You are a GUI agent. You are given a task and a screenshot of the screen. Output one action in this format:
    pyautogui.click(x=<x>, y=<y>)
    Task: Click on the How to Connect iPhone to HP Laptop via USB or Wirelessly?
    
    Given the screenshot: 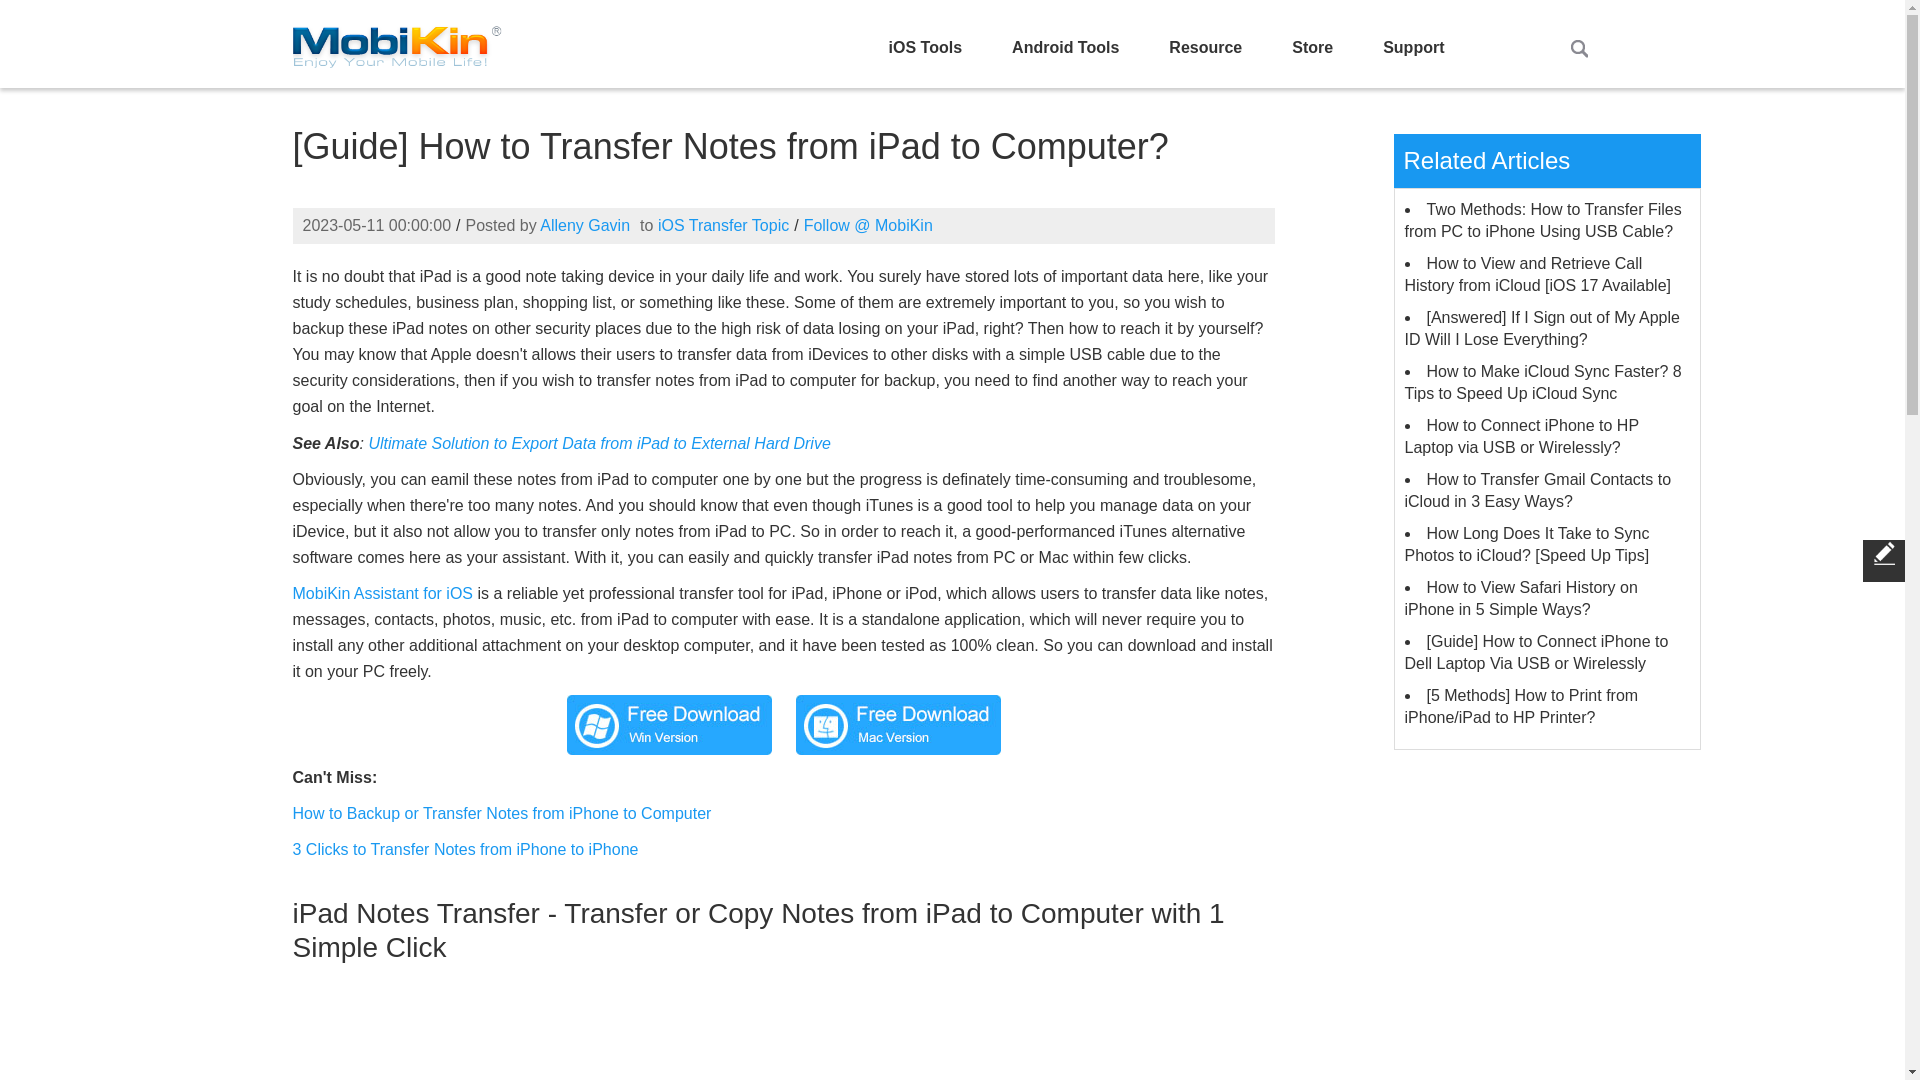 What is the action you would take?
    pyautogui.click(x=1520, y=436)
    